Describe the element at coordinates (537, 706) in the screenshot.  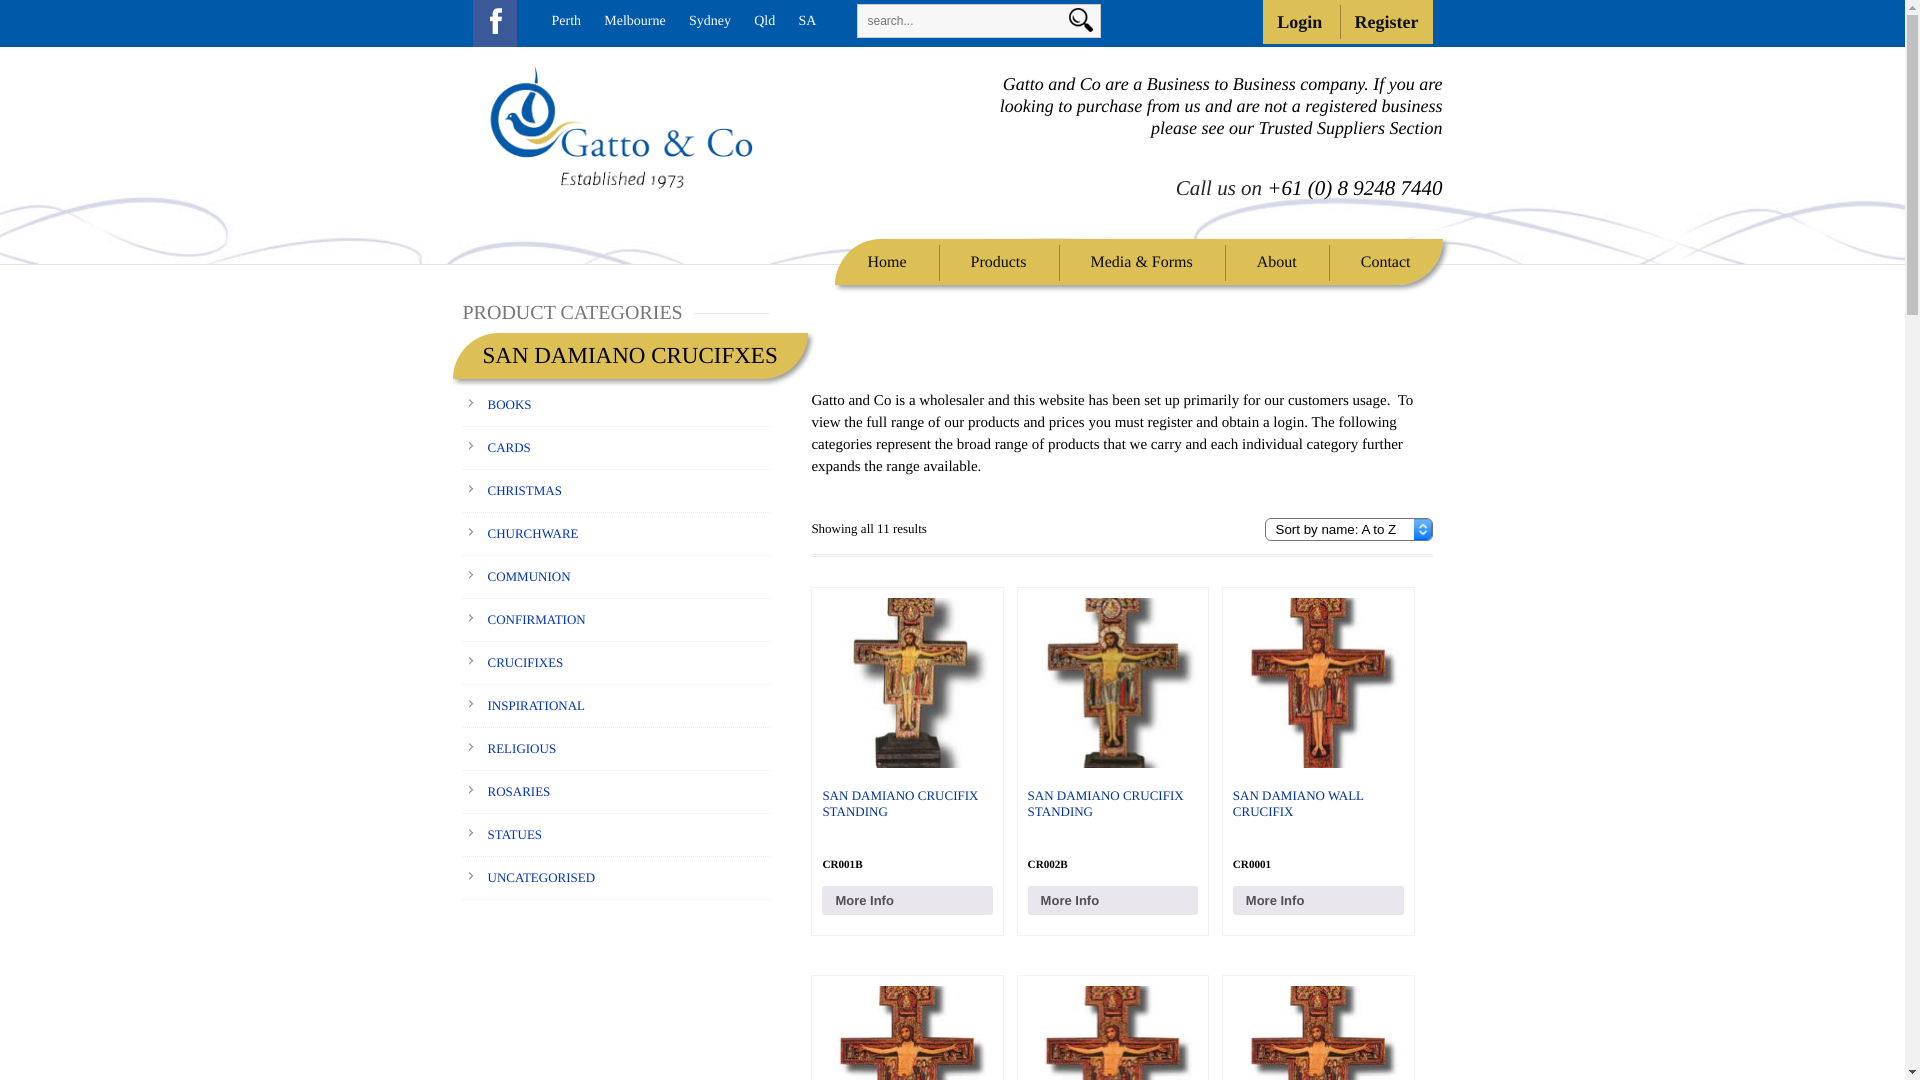
I see `INSPIRATIONAL` at that location.